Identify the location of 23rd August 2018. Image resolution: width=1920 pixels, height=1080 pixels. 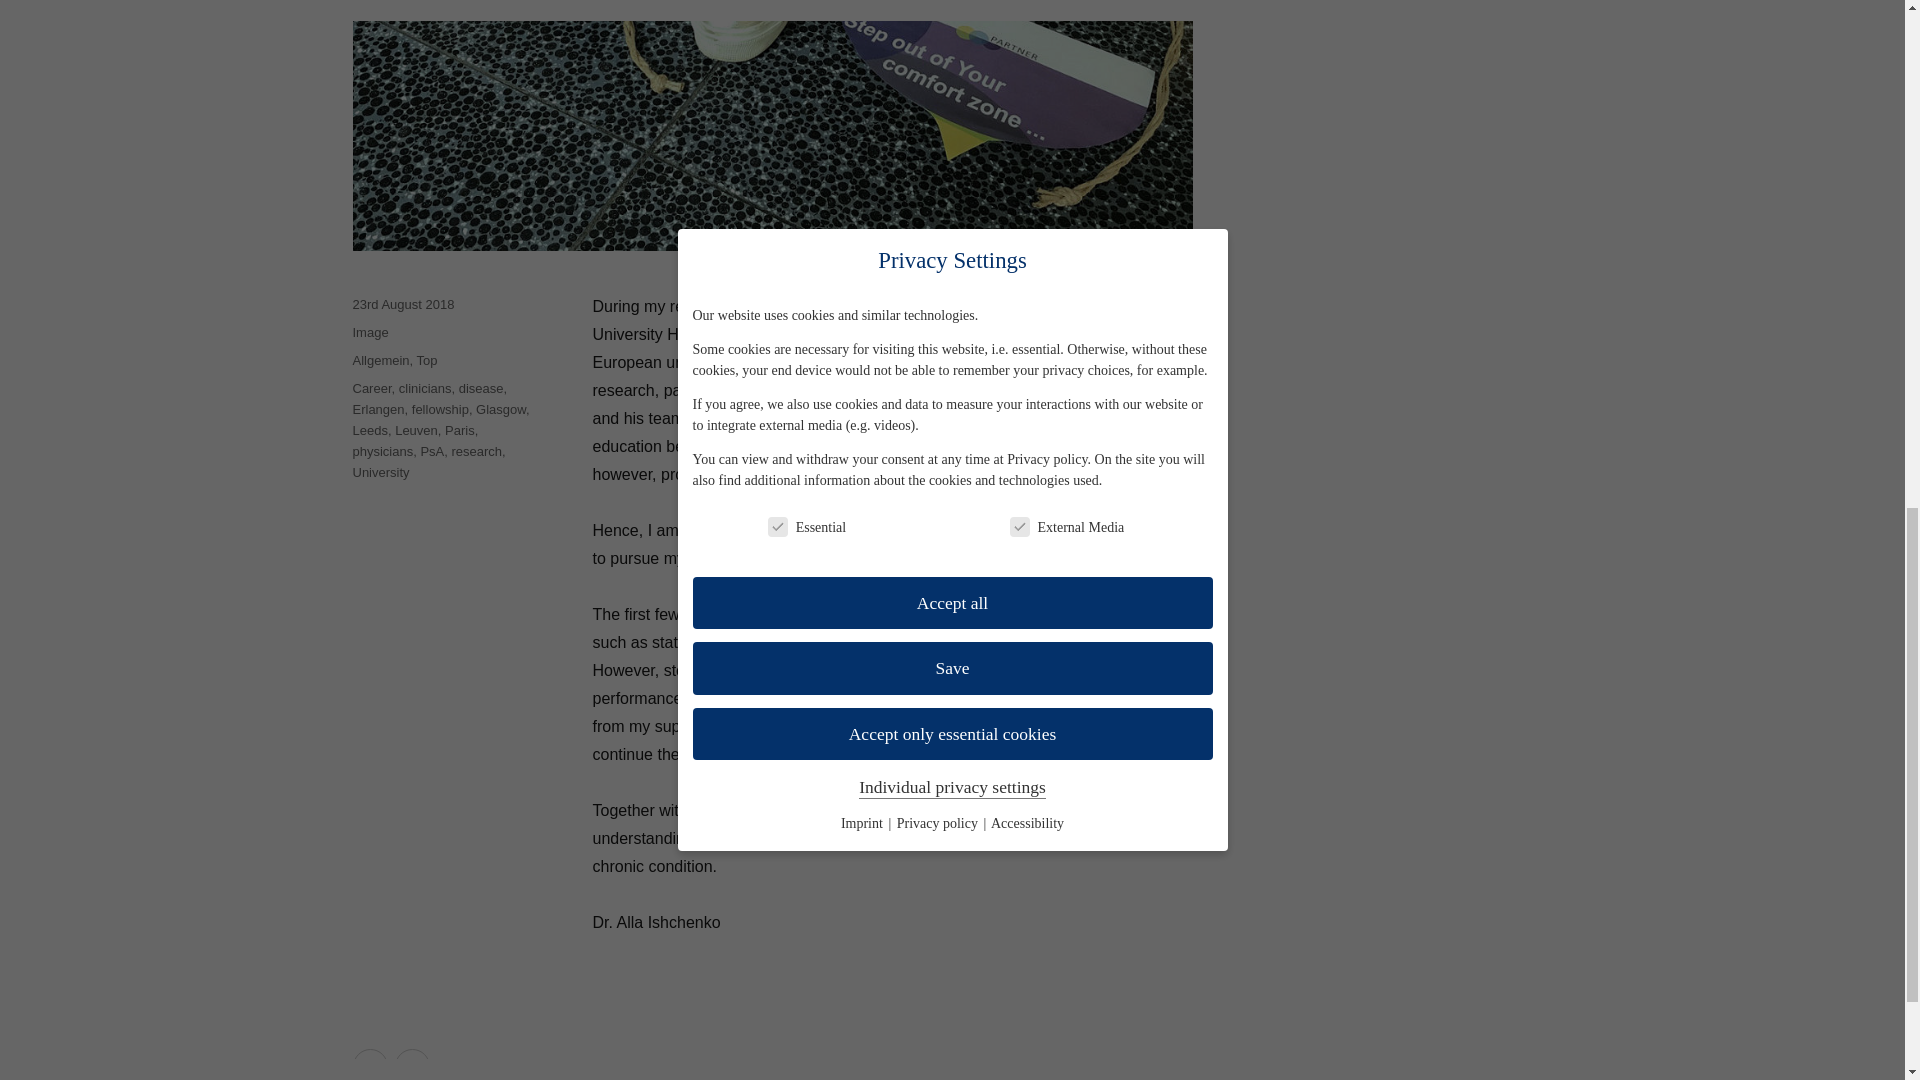
(402, 304).